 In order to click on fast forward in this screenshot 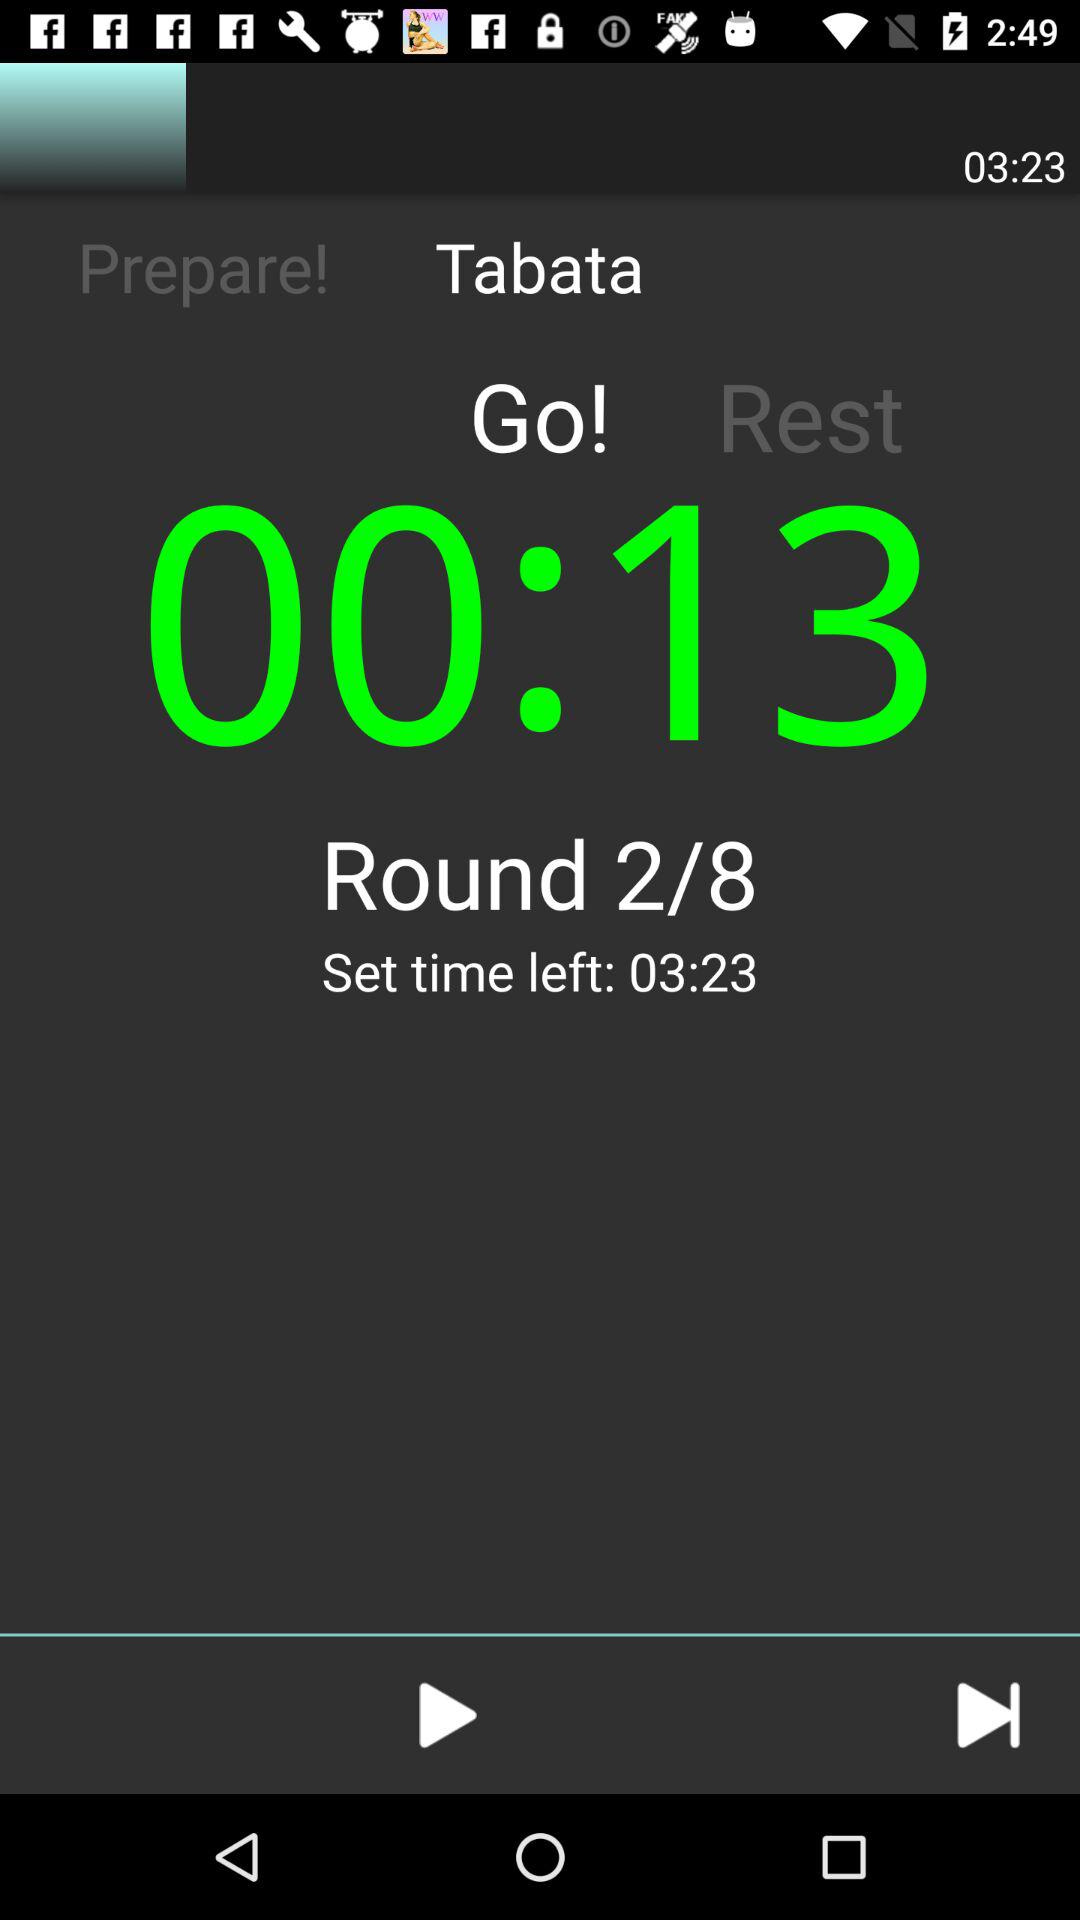, I will do `click(988, 1715)`.